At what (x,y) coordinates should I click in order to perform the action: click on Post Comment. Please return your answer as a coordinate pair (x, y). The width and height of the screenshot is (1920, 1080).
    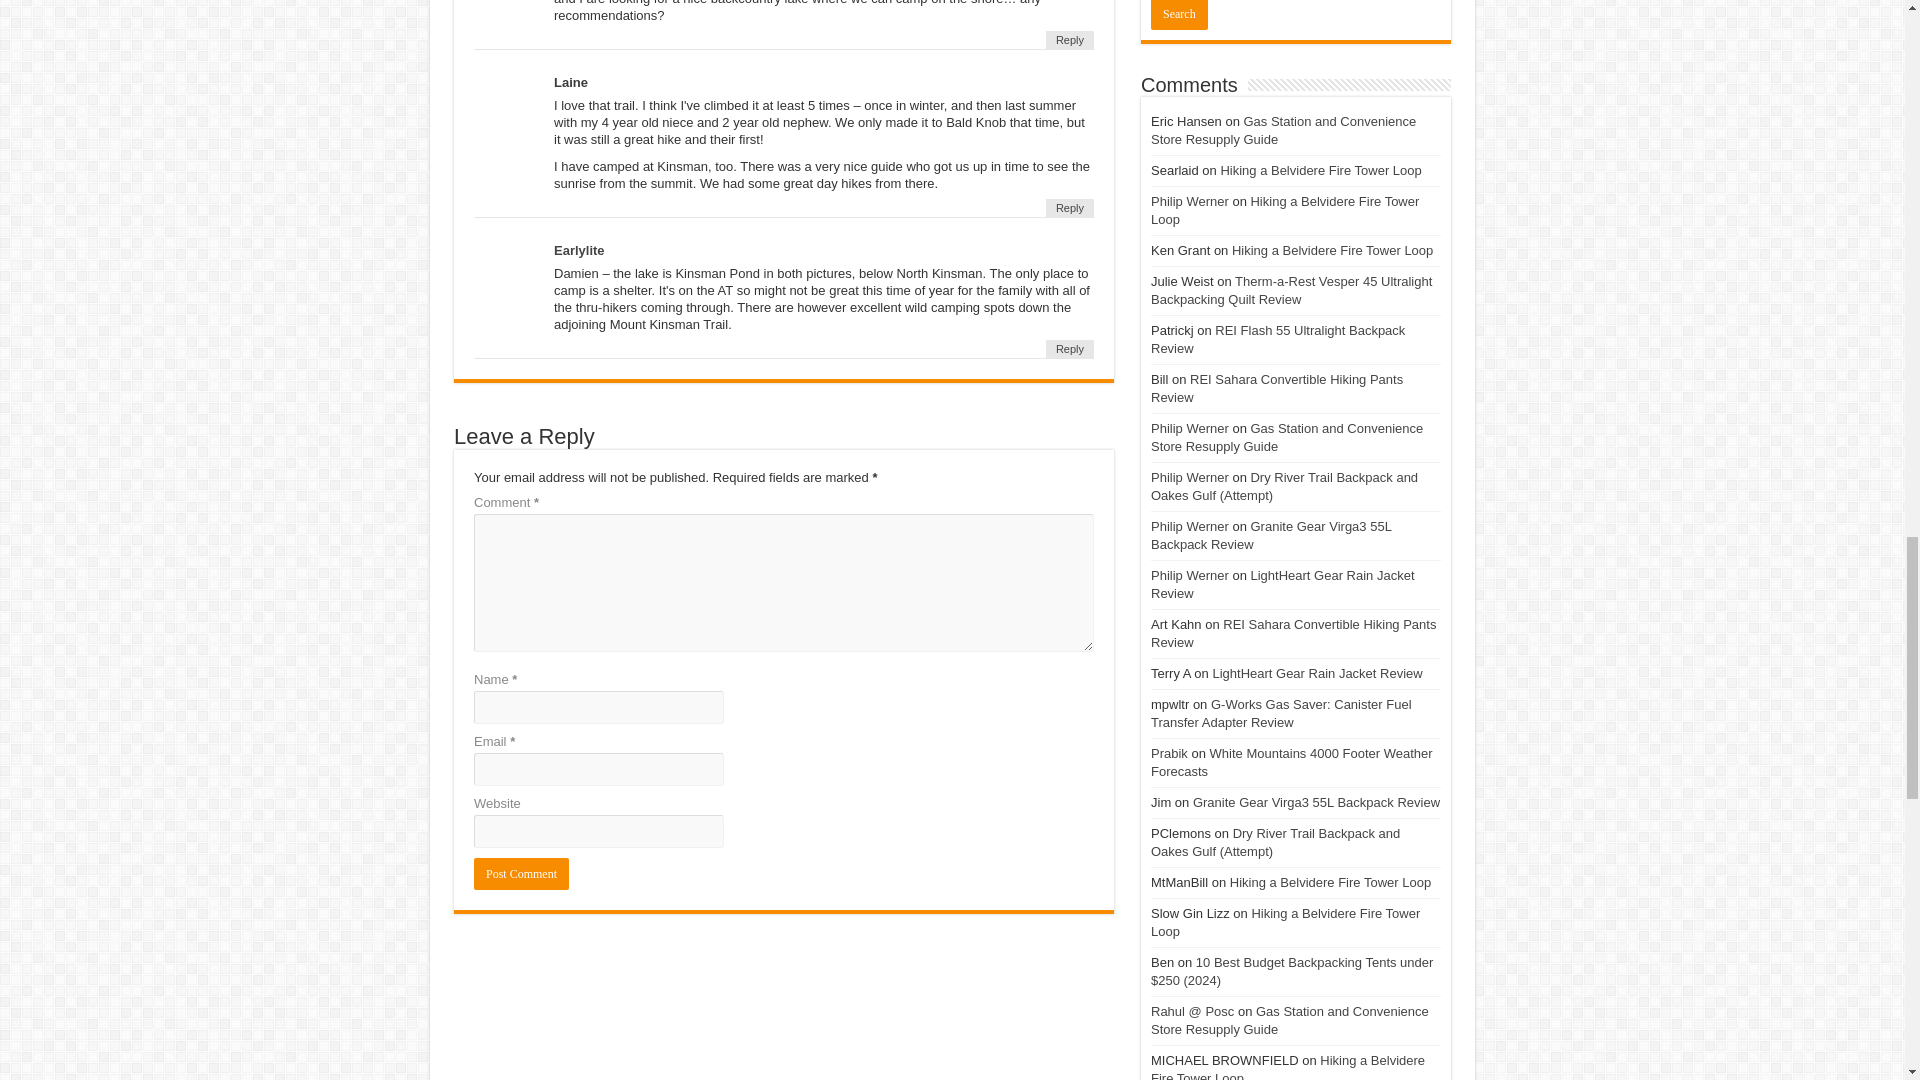
    Looking at the image, I should click on (521, 873).